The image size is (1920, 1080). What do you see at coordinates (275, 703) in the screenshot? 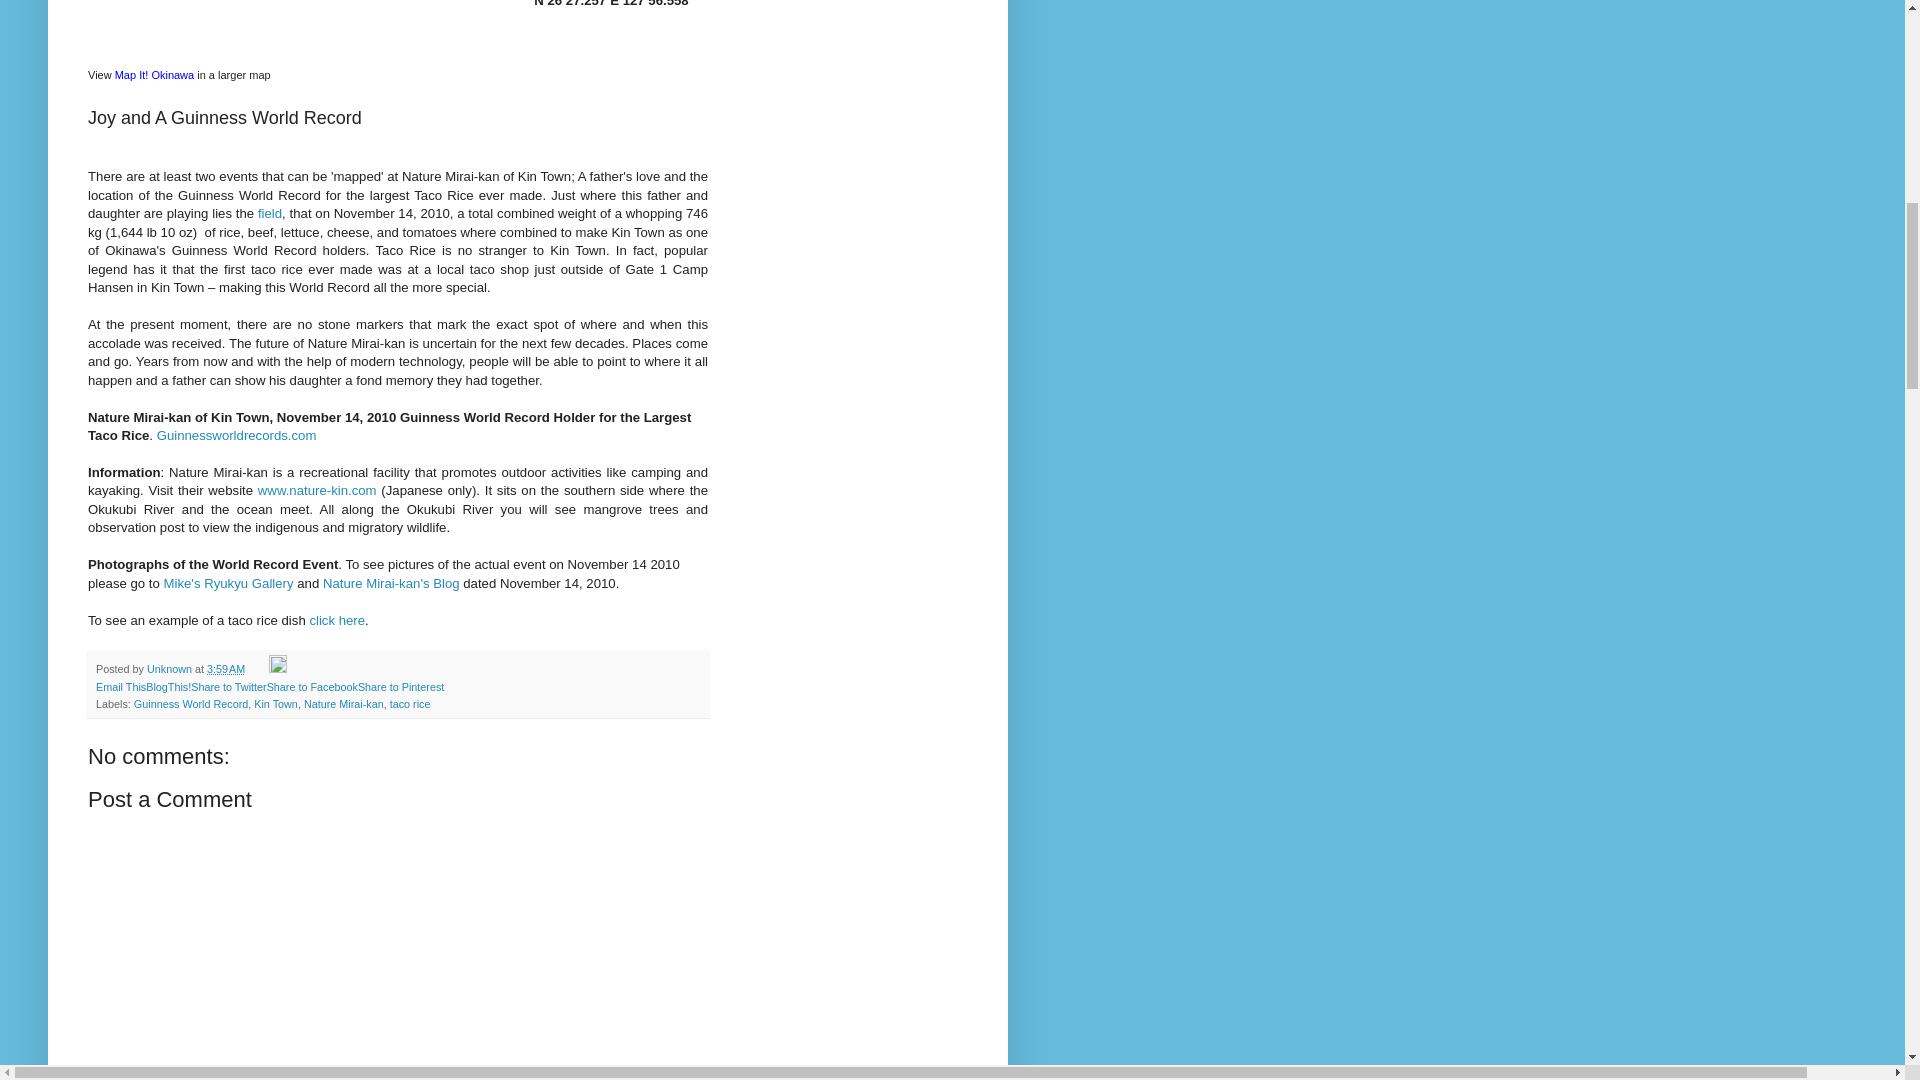
I see `Kin Town` at bounding box center [275, 703].